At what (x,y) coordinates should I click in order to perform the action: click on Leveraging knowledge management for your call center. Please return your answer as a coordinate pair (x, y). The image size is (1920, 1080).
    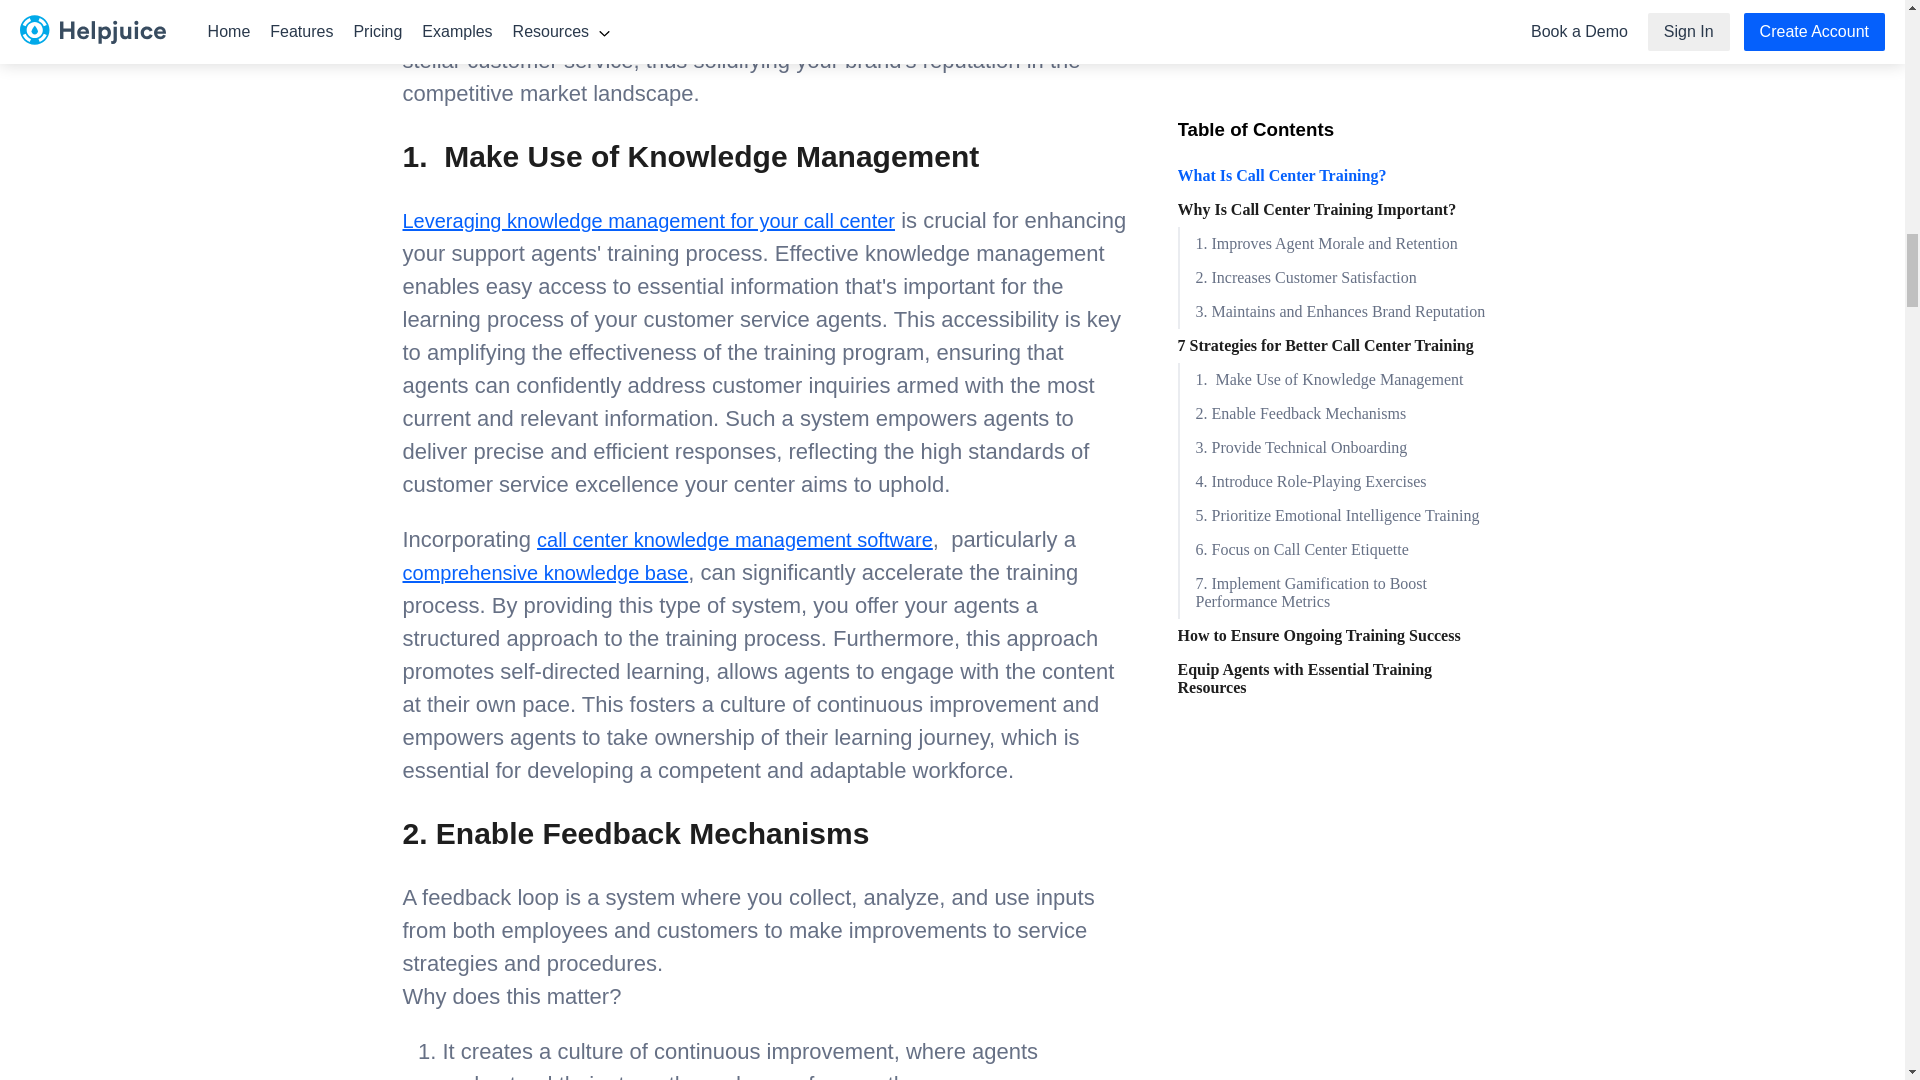
    Looking at the image, I should click on (648, 220).